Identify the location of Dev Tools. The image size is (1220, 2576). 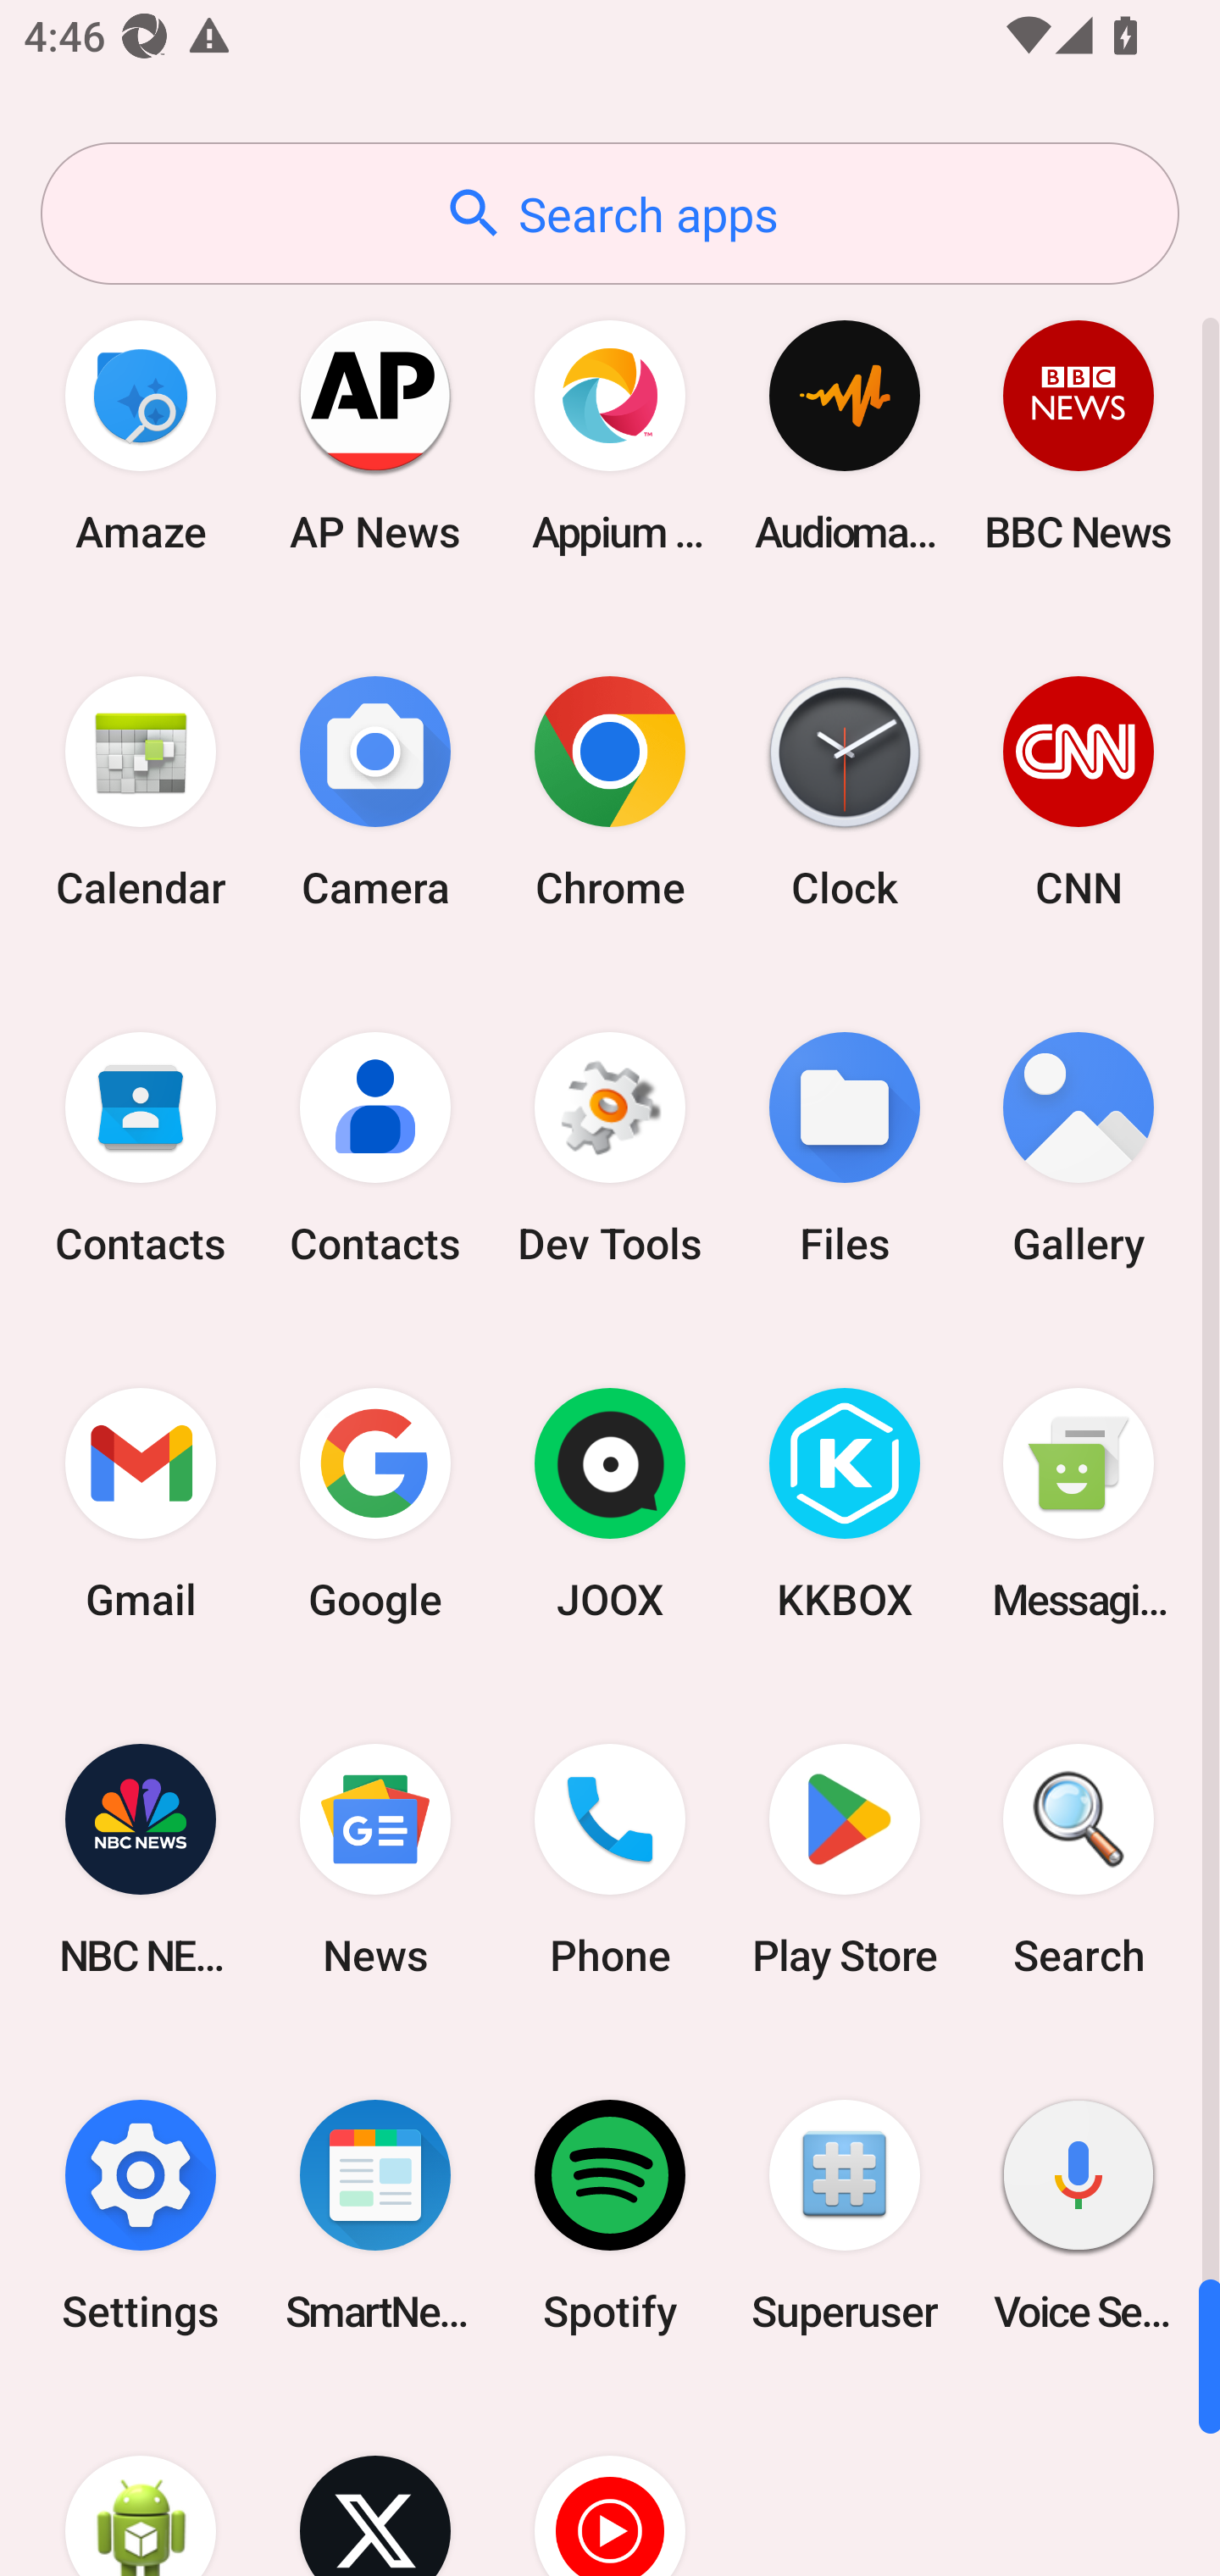
(610, 1149).